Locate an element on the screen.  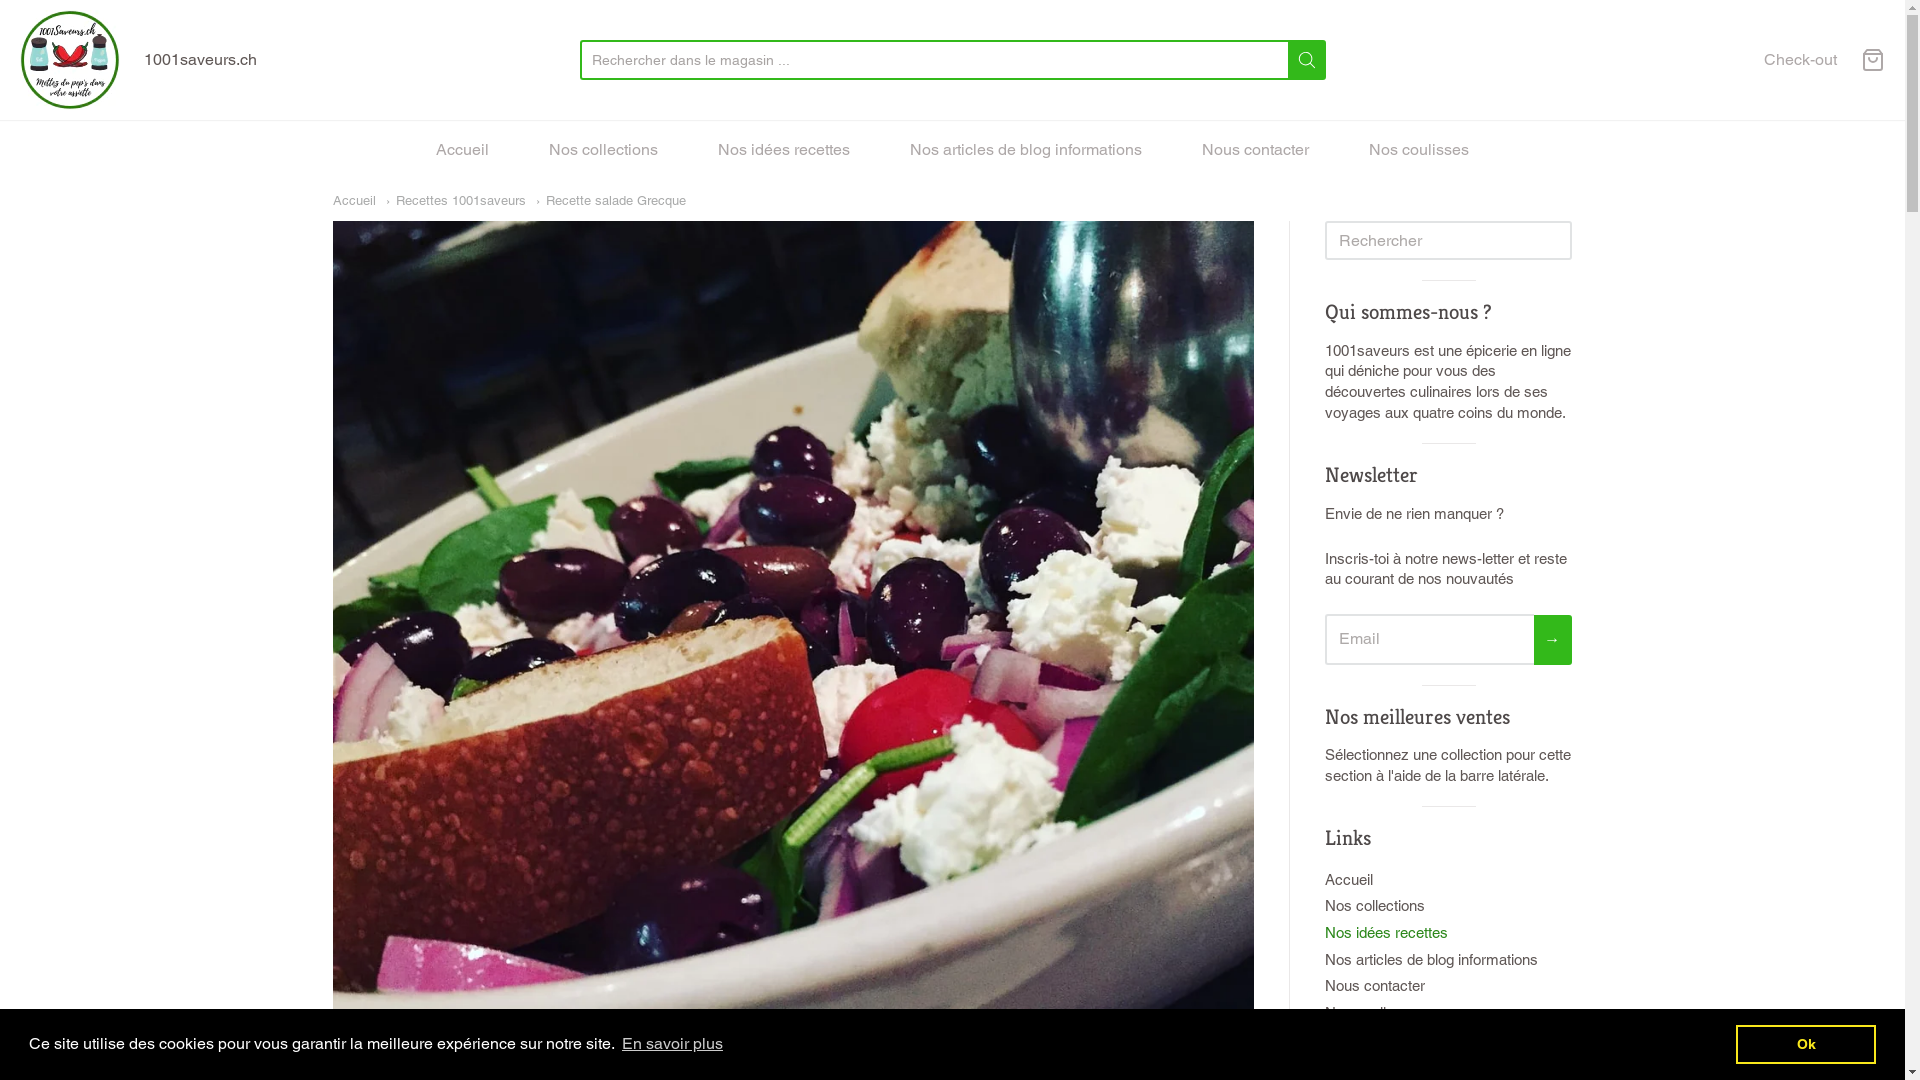
Nos collections is located at coordinates (604, 150).